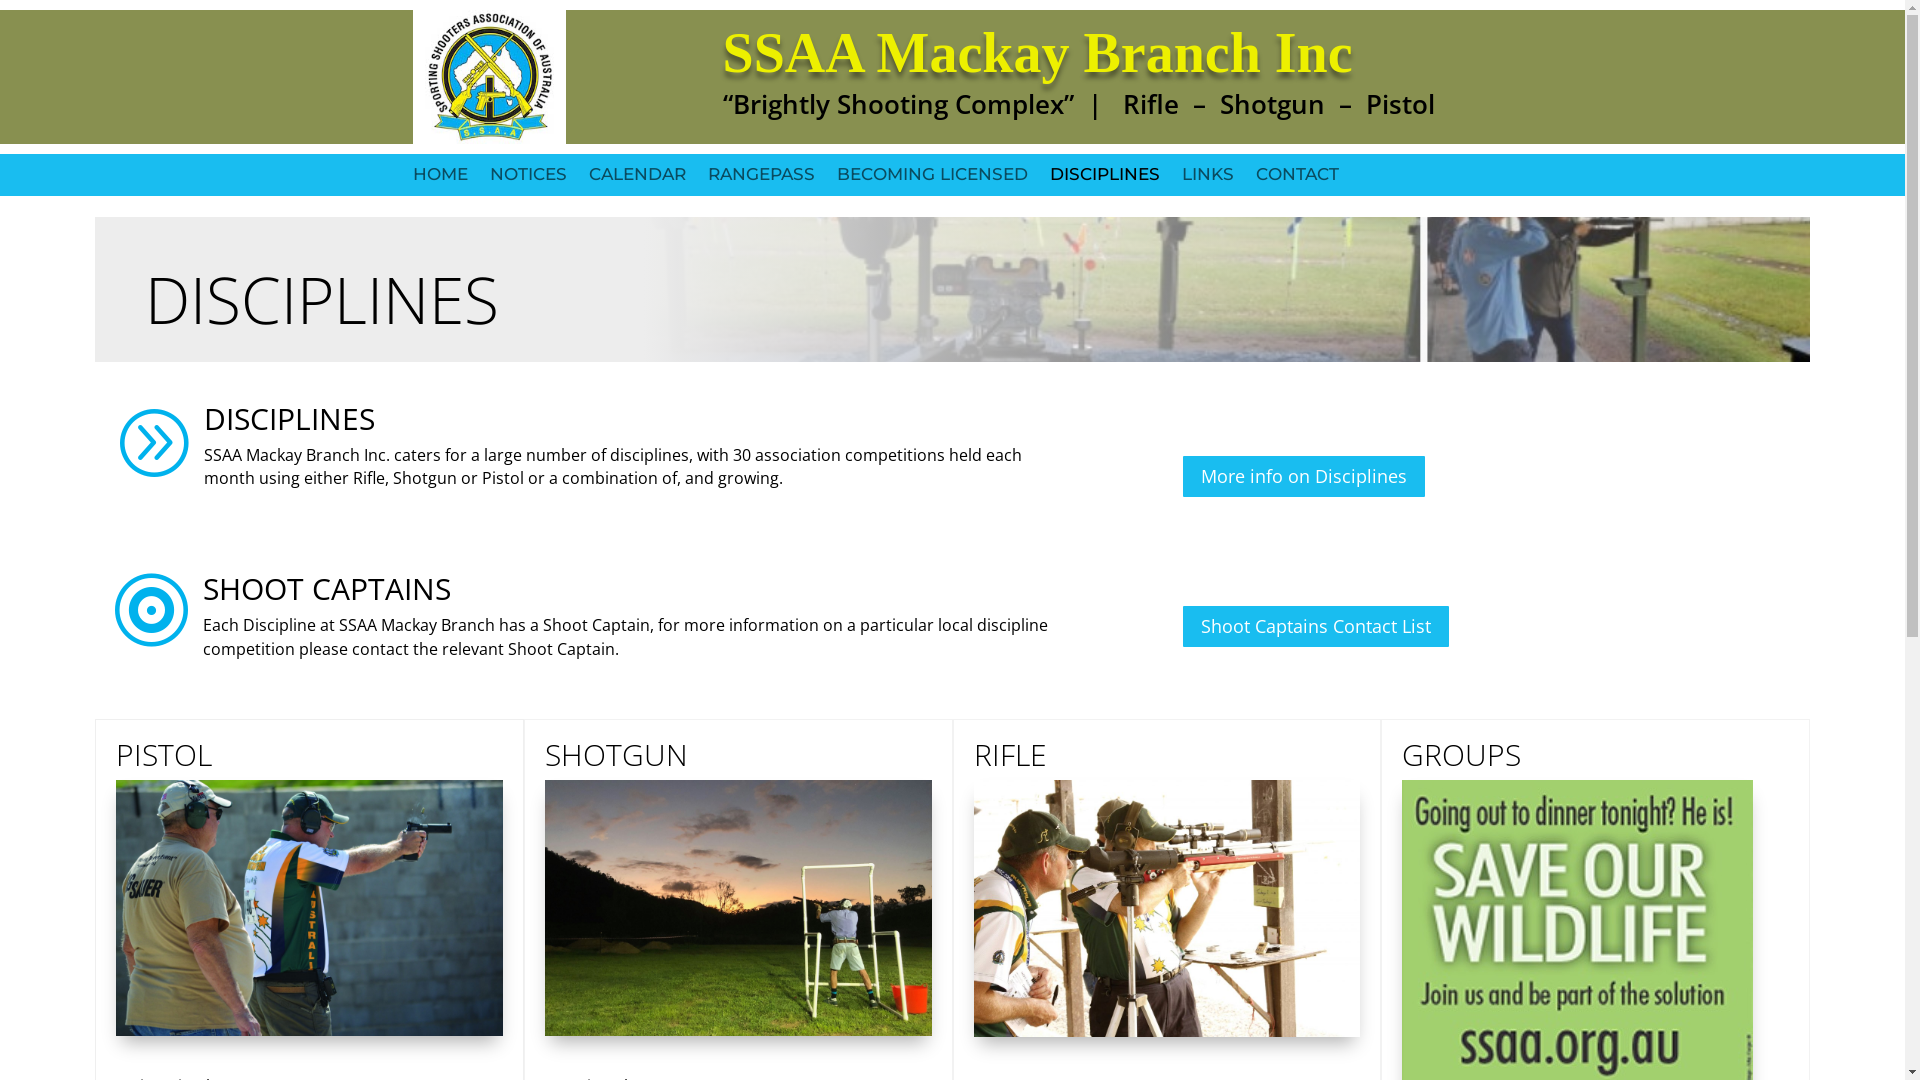  Describe the element at coordinates (1208, 185) in the screenshot. I see `LINKS` at that location.